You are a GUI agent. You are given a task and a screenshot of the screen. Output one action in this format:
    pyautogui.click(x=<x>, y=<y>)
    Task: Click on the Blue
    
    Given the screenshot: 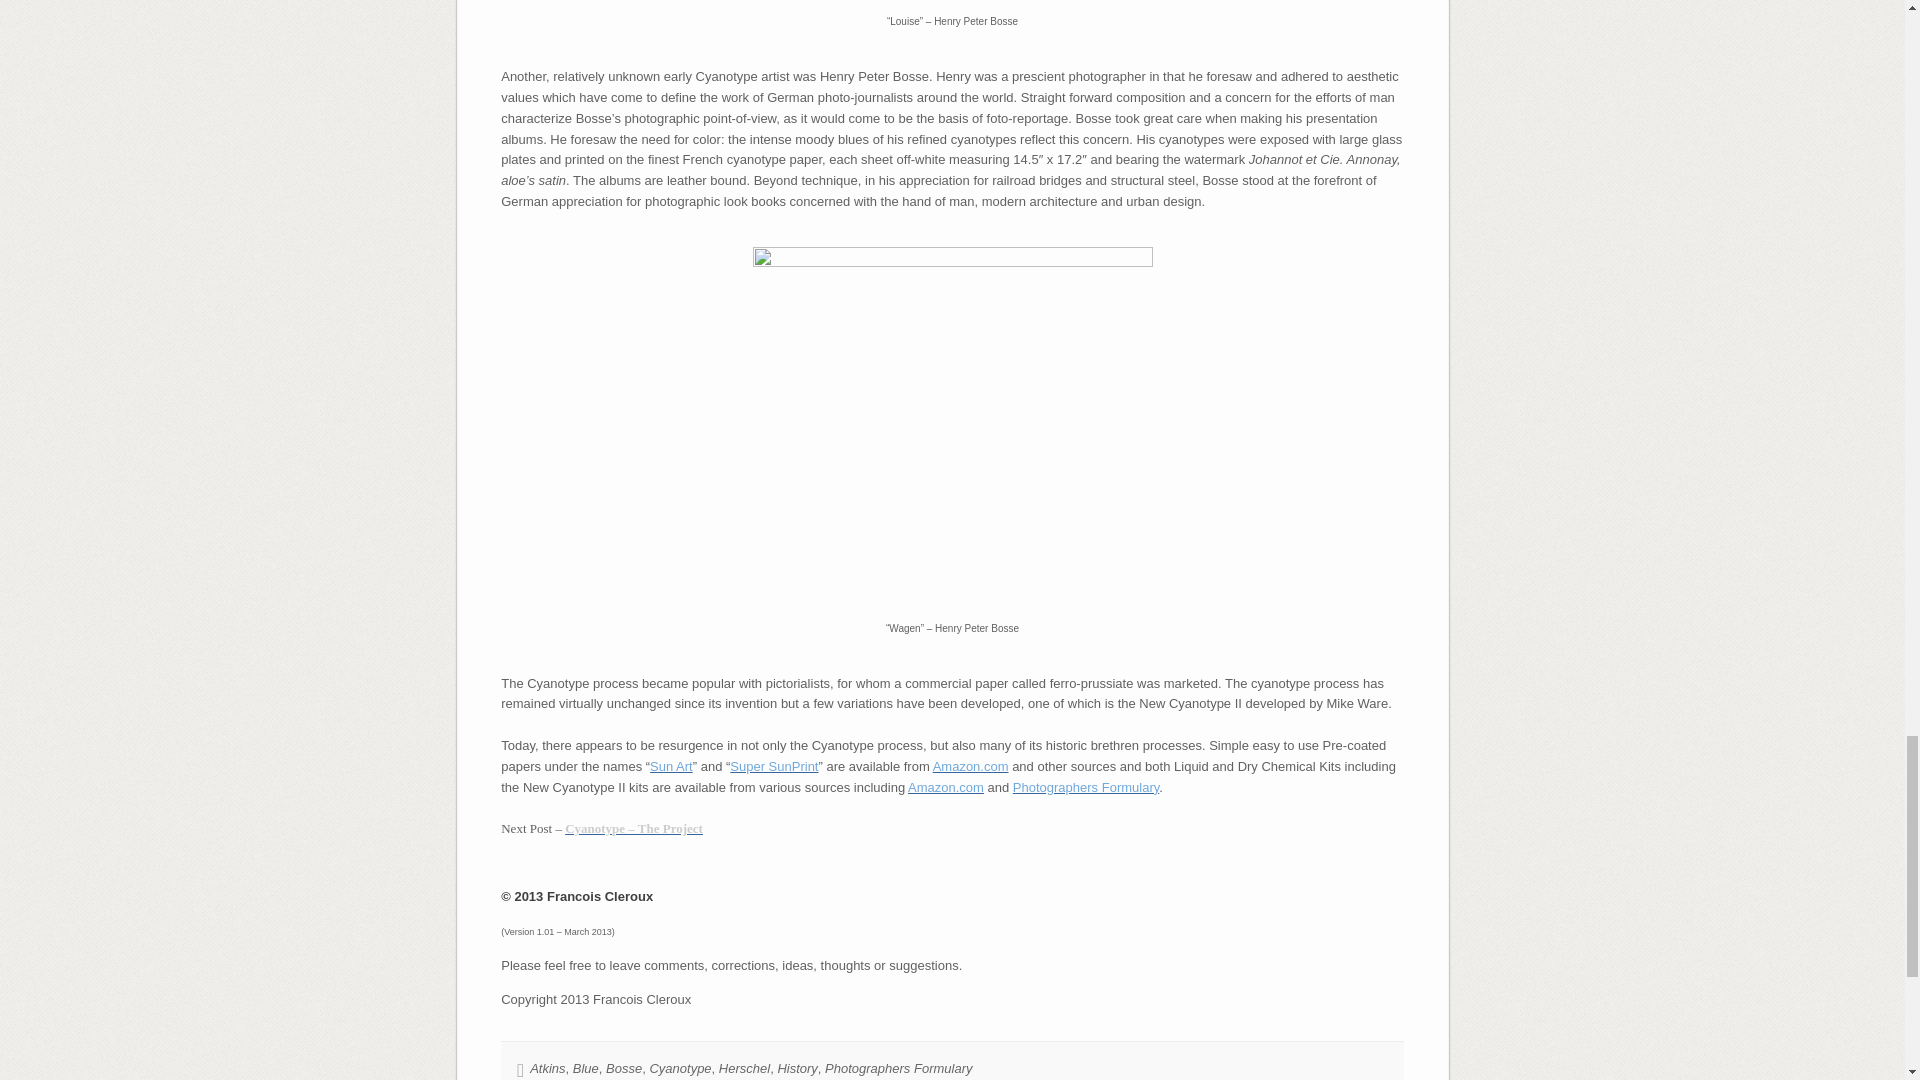 What is the action you would take?
    pyautogui.click(x=586, y=1068)
    